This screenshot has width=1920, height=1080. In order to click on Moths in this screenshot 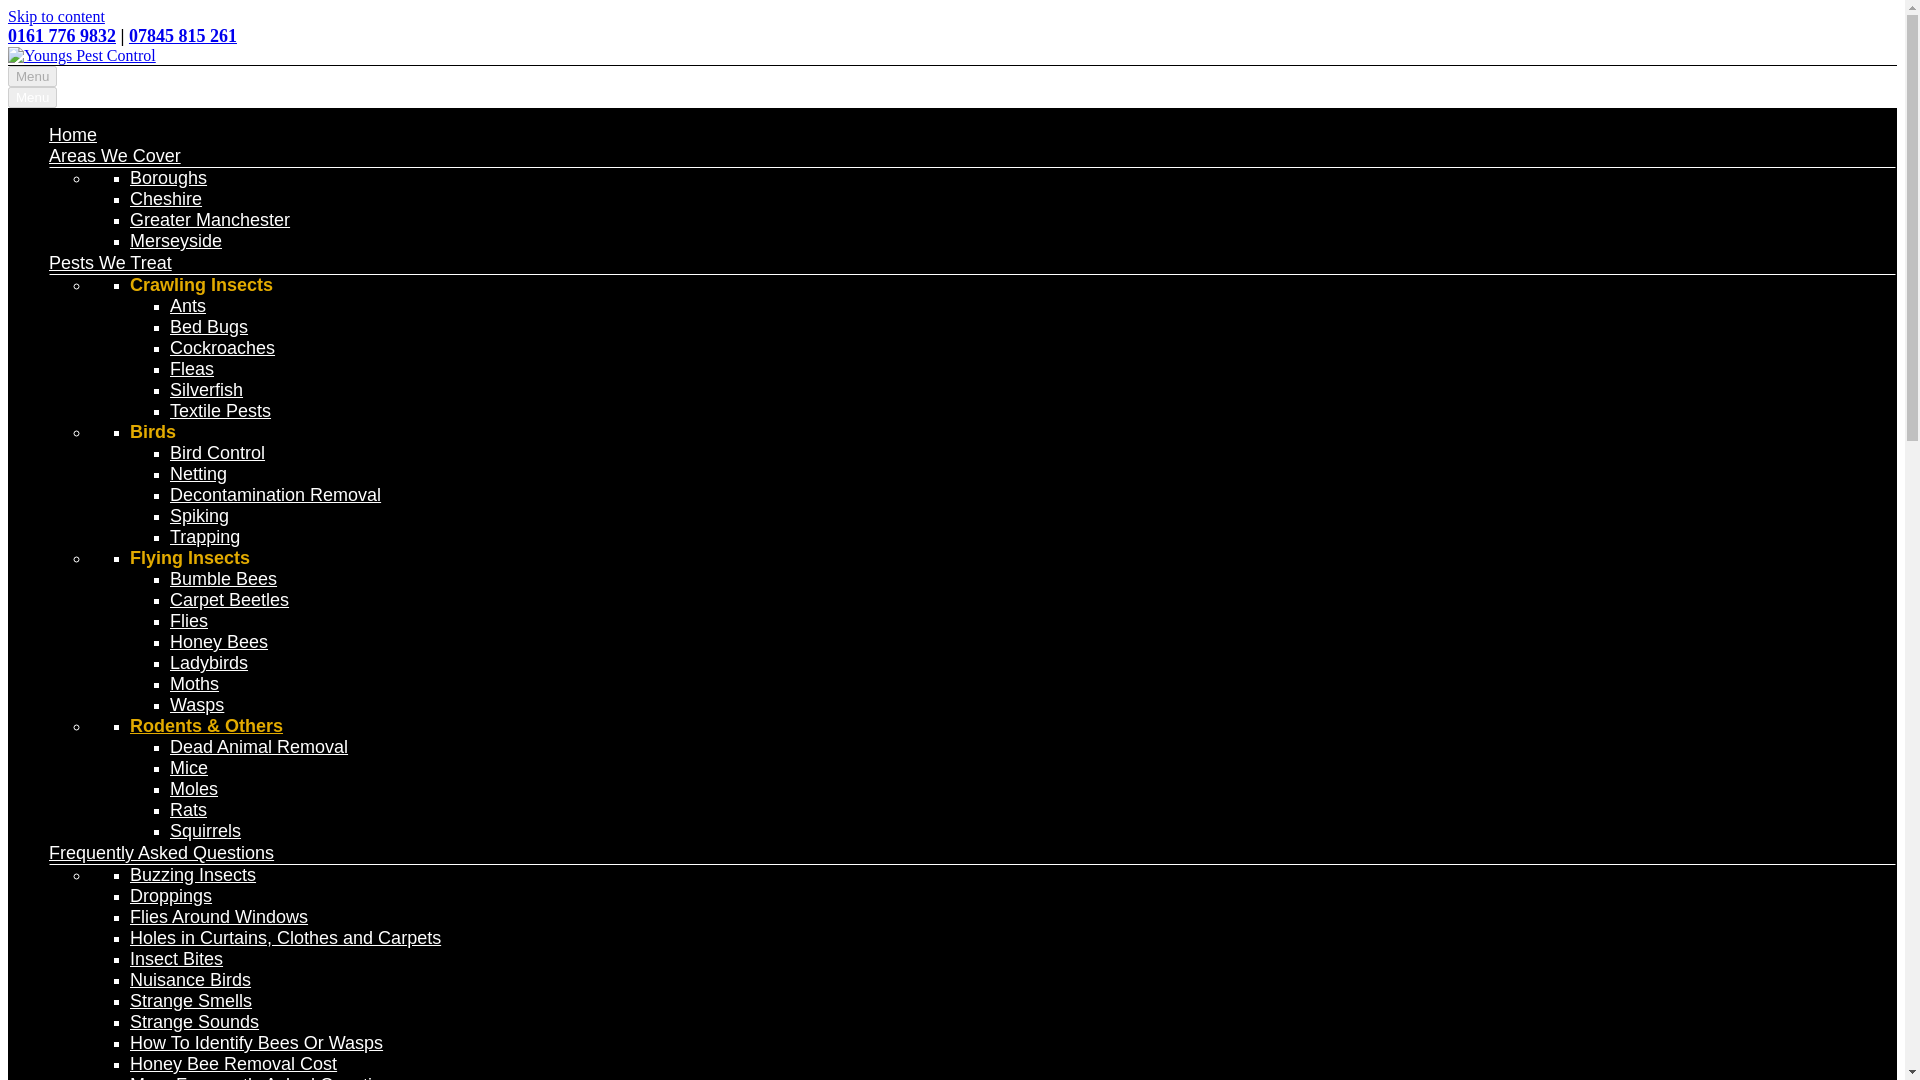, I will do `click(194, 684)`.